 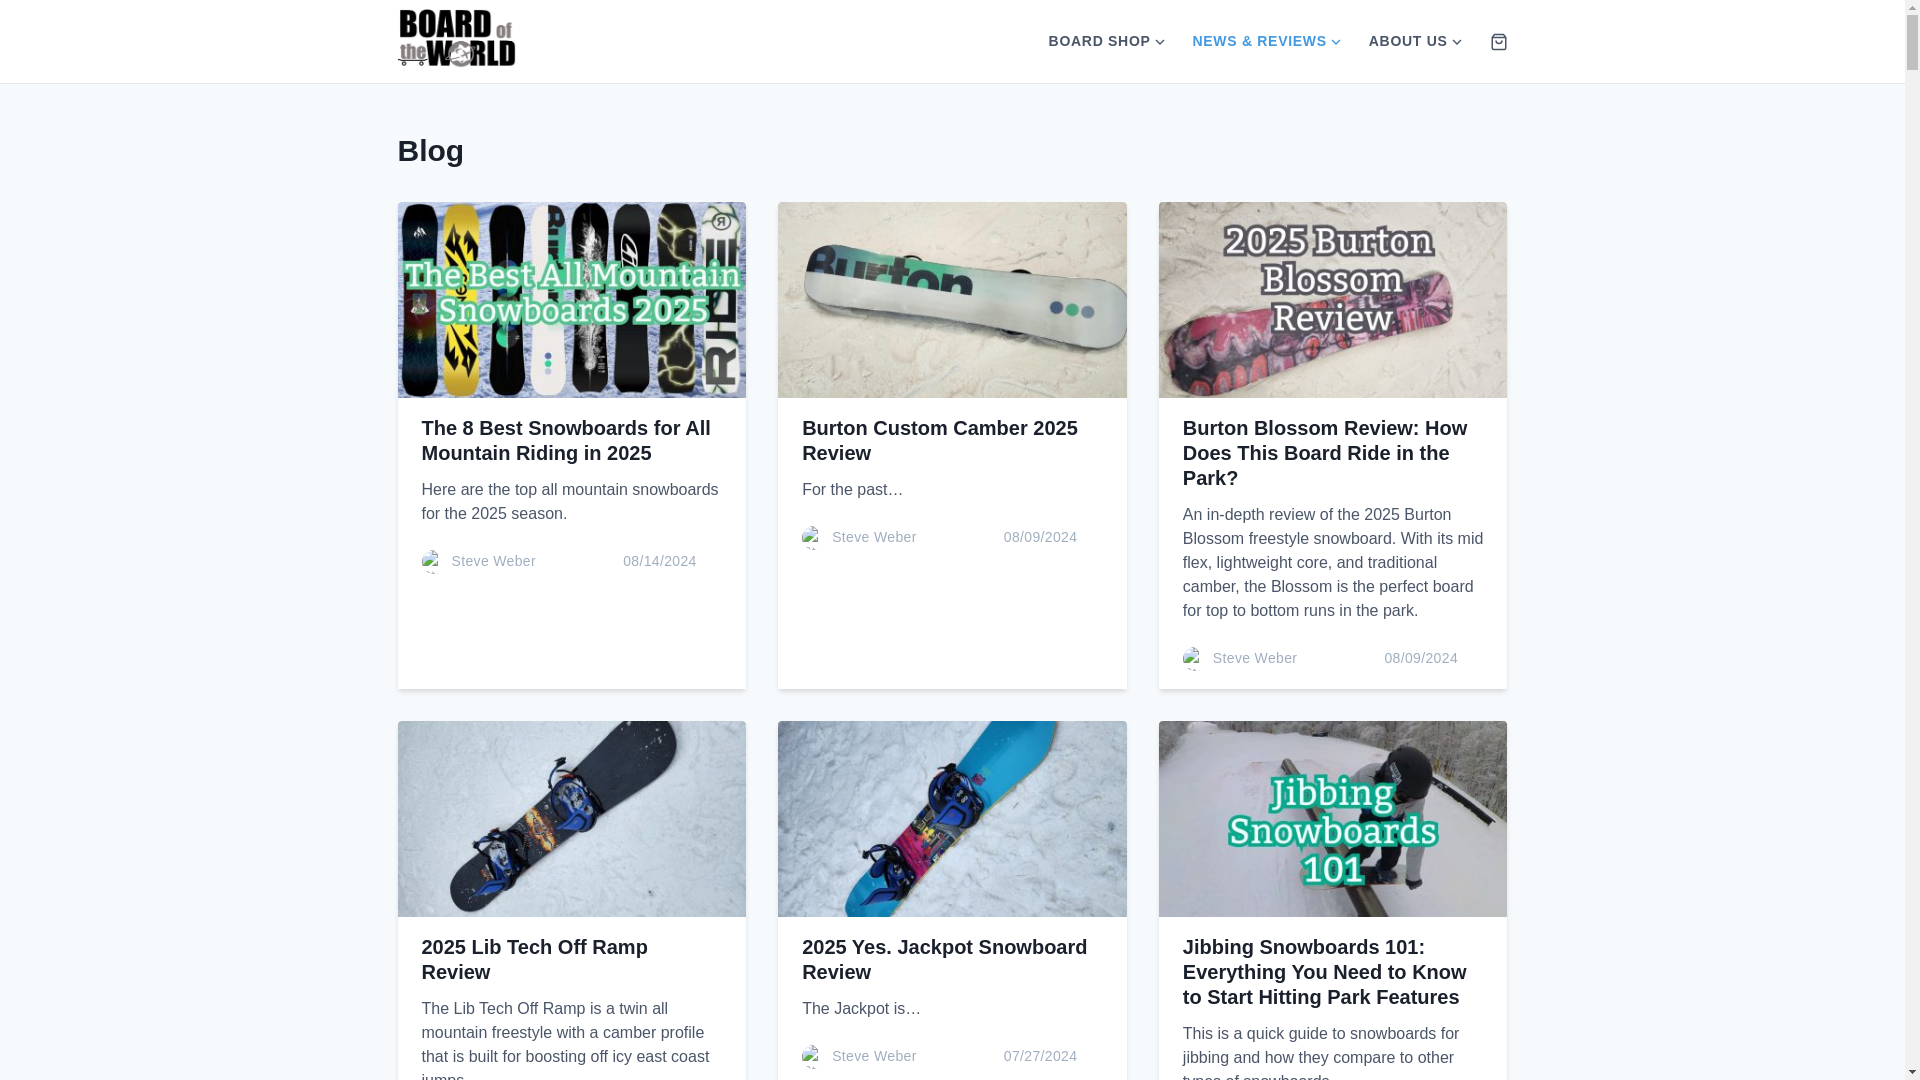 I want to click on The 8 Best Snowboards for All Mountain Riding in 2025 1, so click(x=572, y=300).